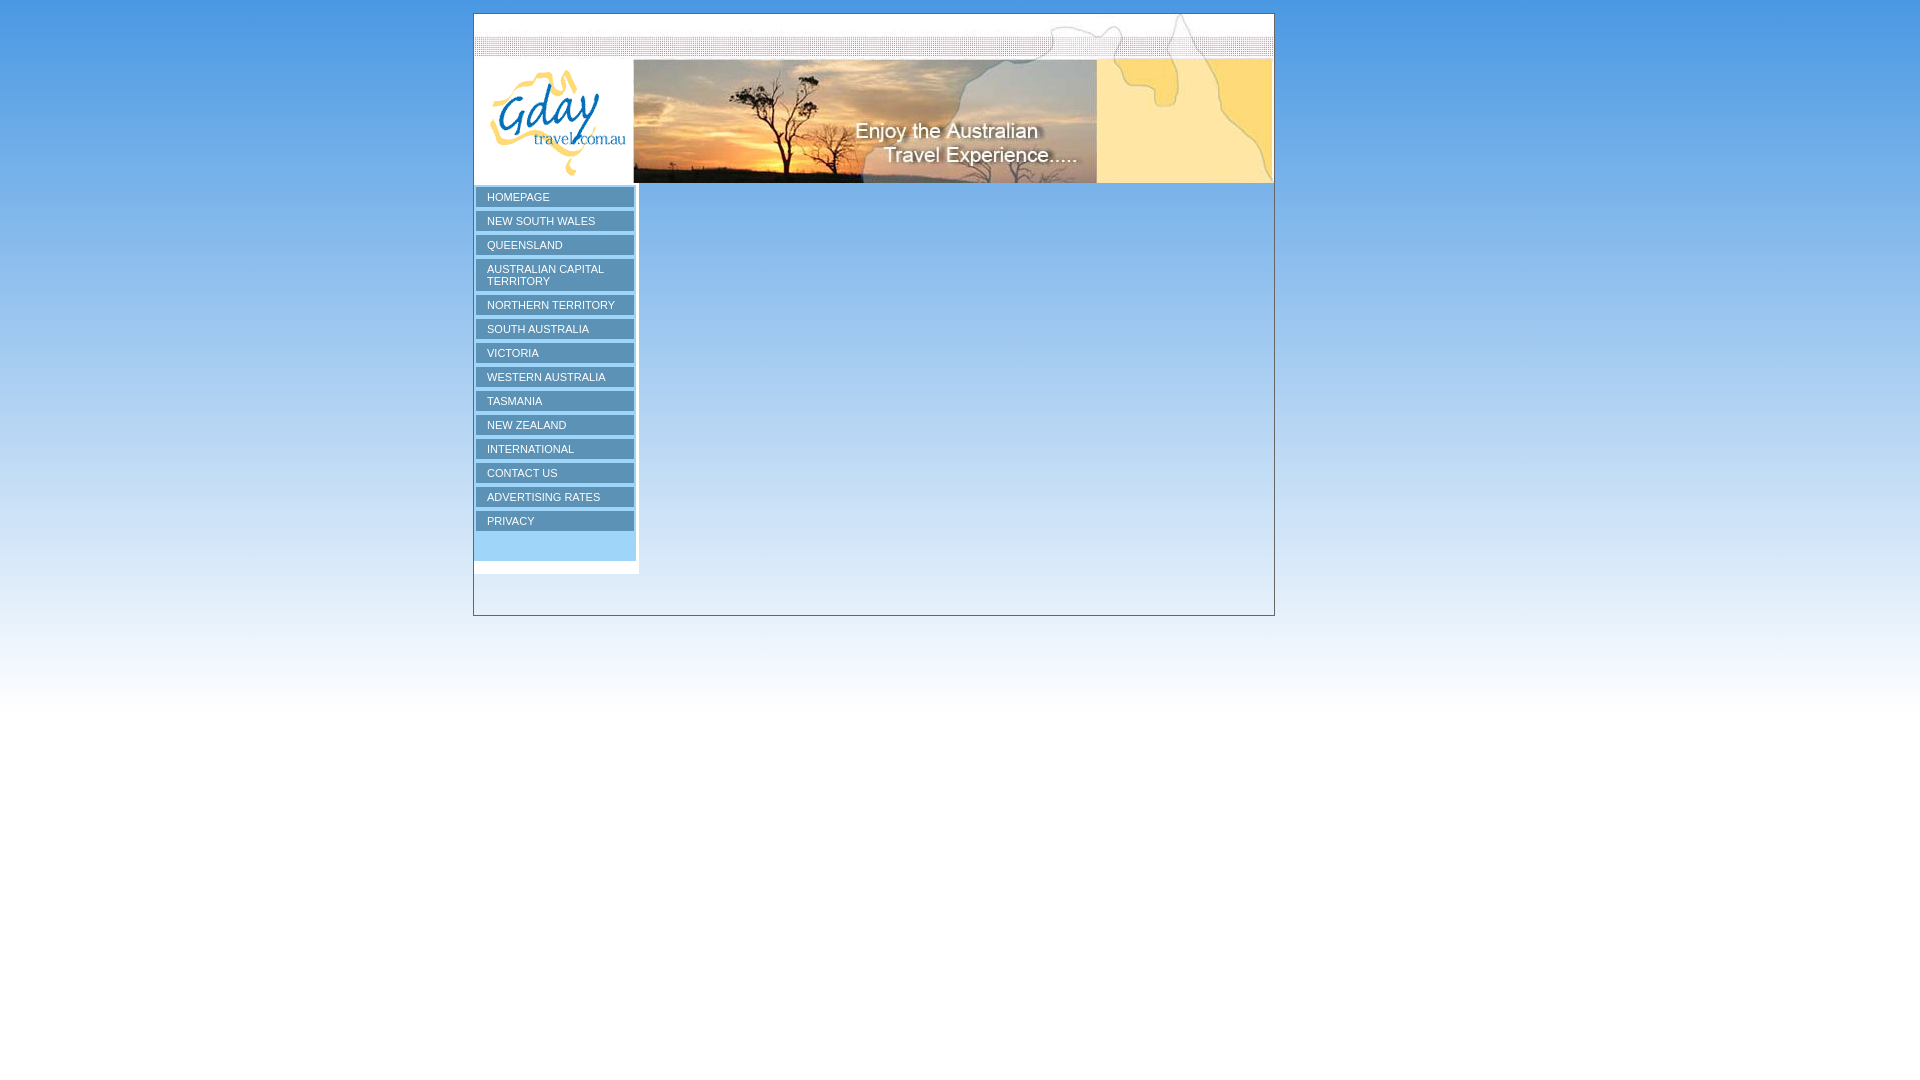 The height and width of the screenshot is (1080, 1920). What do you see at coordinates (554, 196) in the screenshot?
I see `HOMEPAGE` at bounding box center [554, 196].